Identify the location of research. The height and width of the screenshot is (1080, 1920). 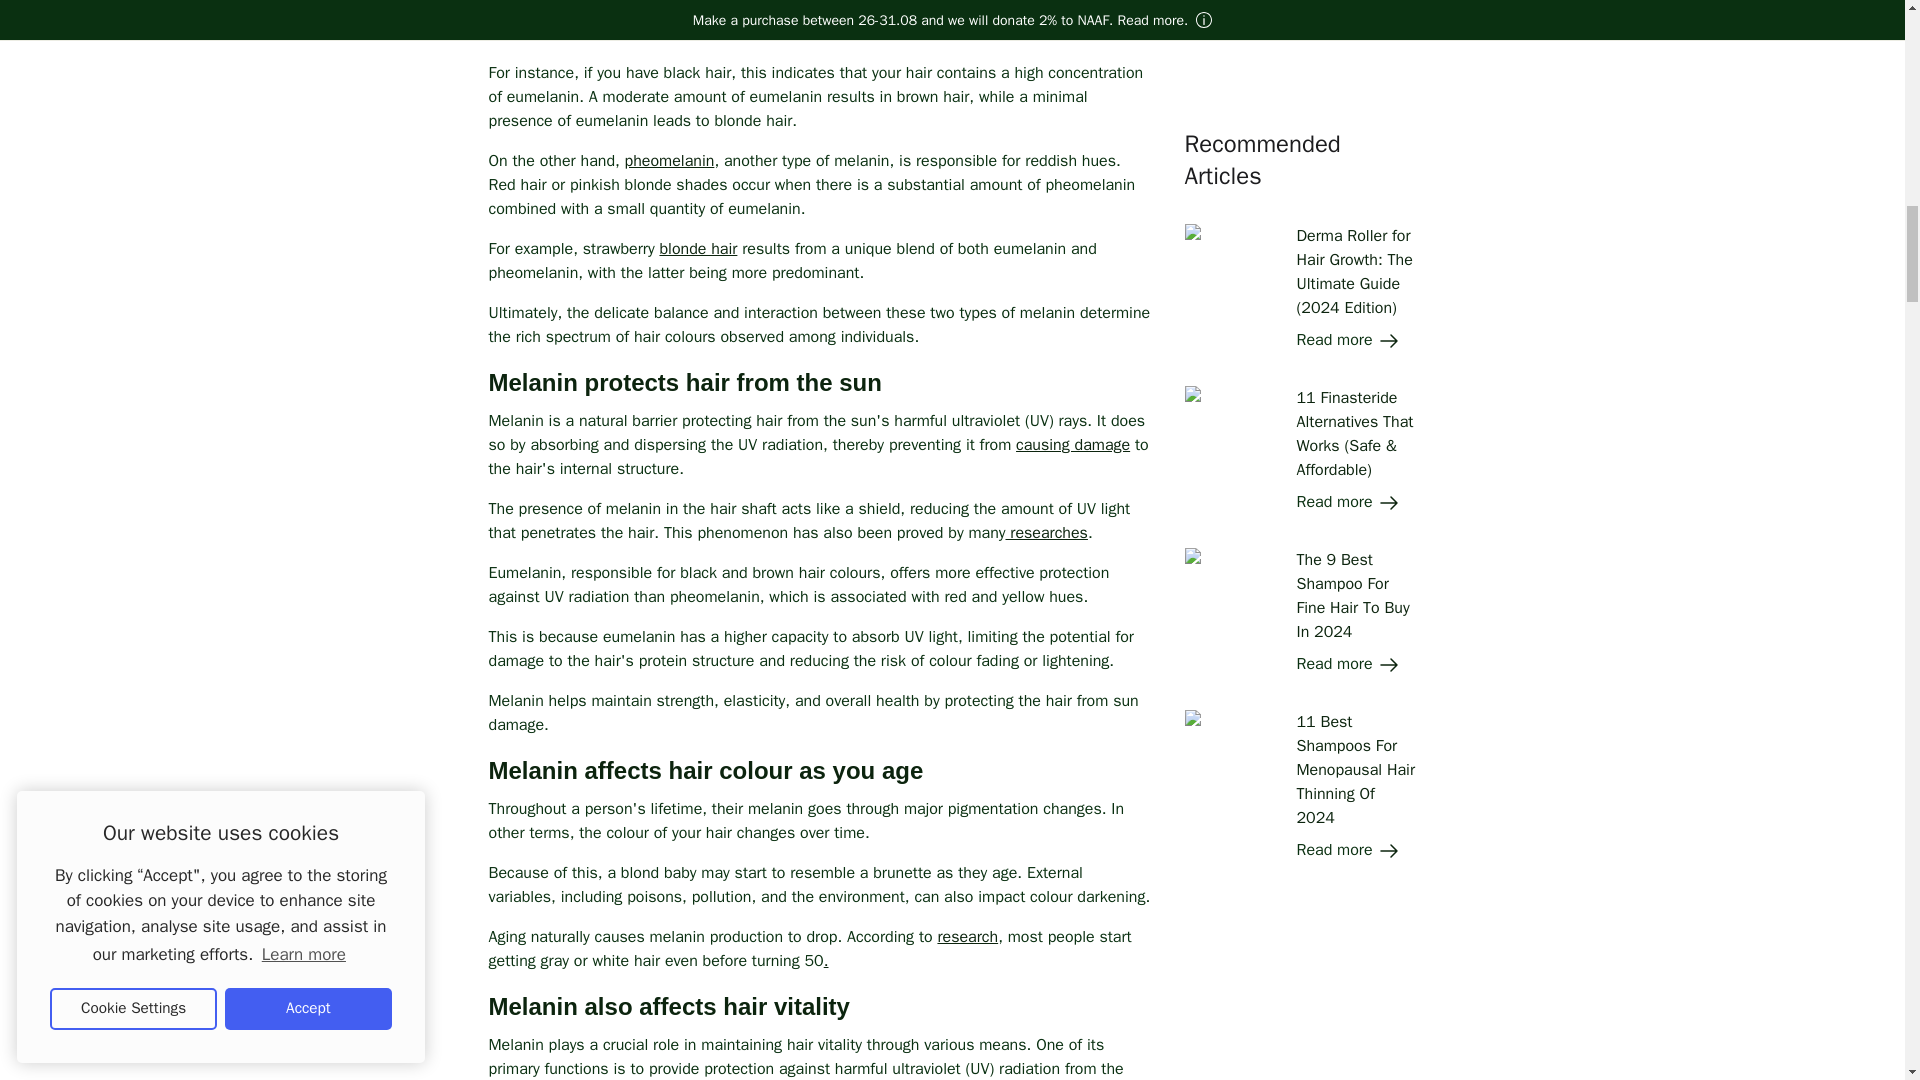
(967, 936).